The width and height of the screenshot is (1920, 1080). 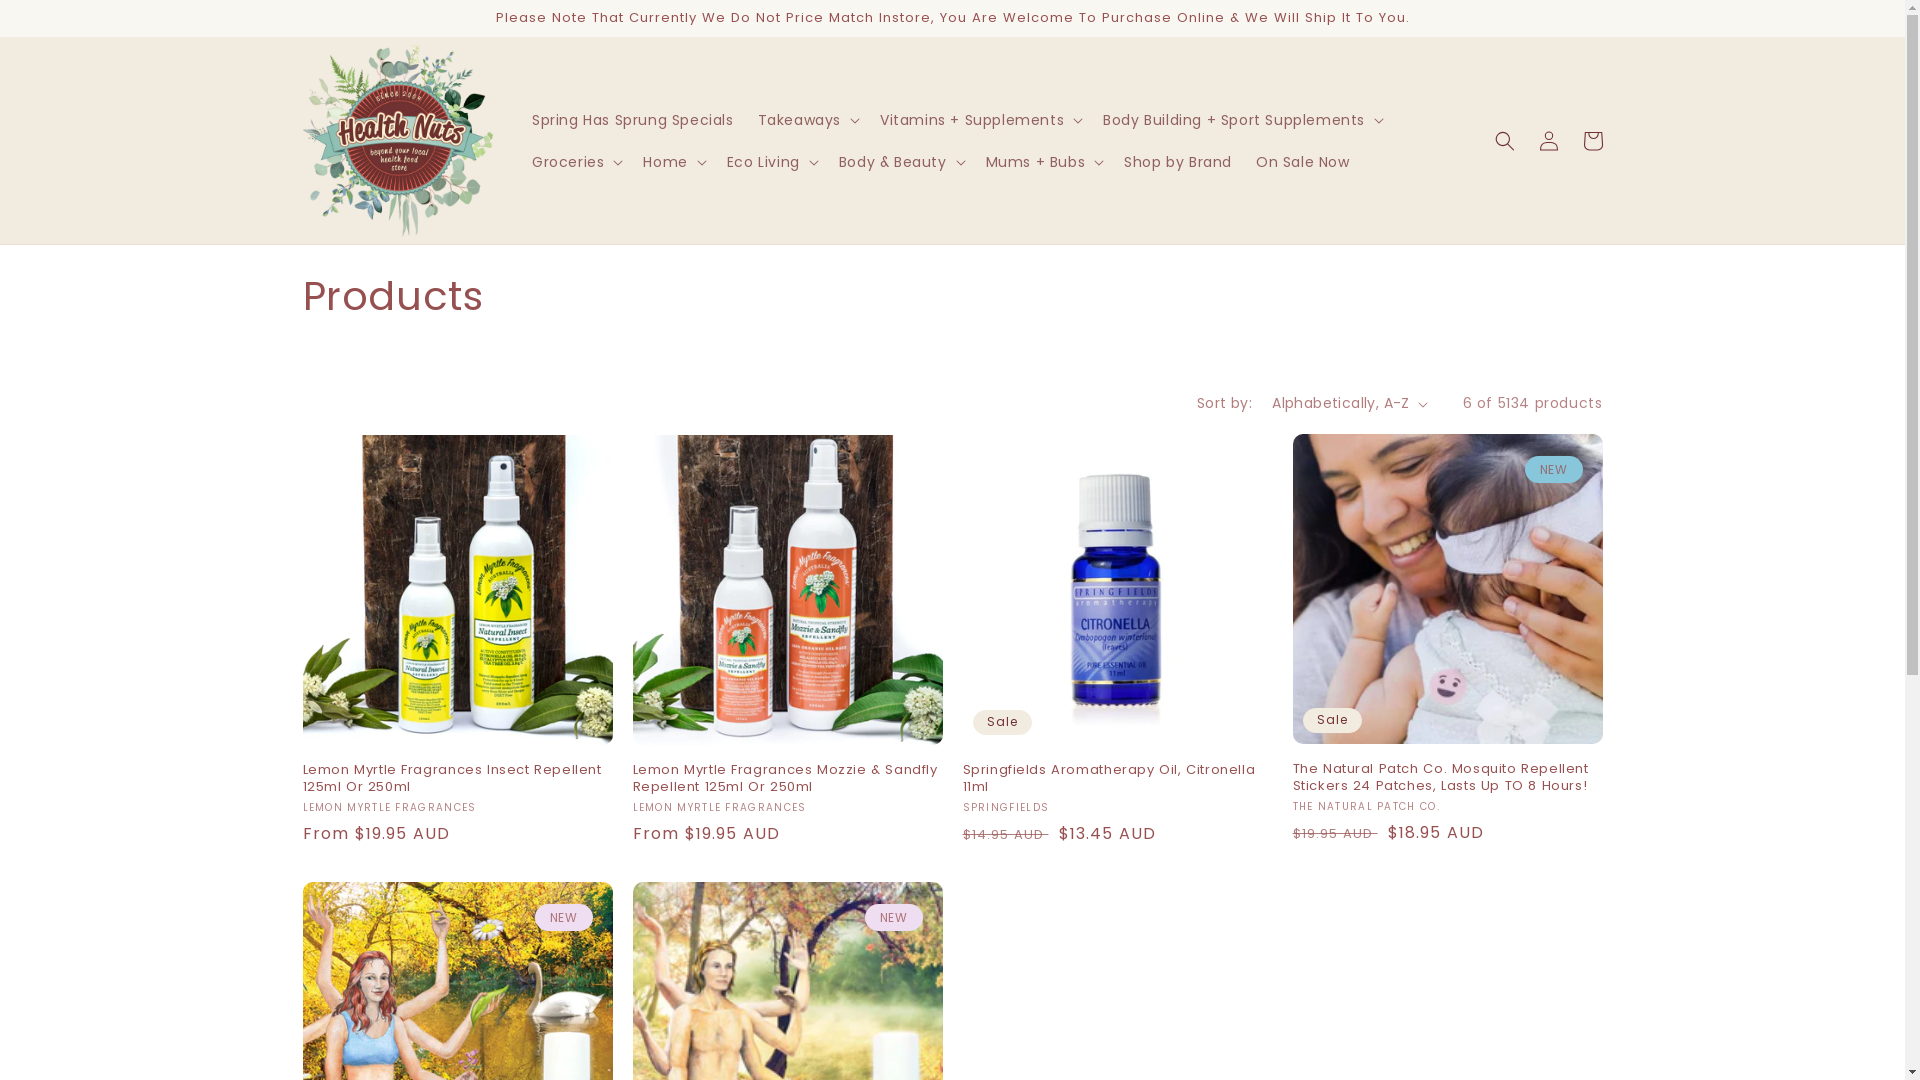 I want to click on Springfields Aromatherapy Oil, Citronella 11ml, so click(x=1117, y=779).